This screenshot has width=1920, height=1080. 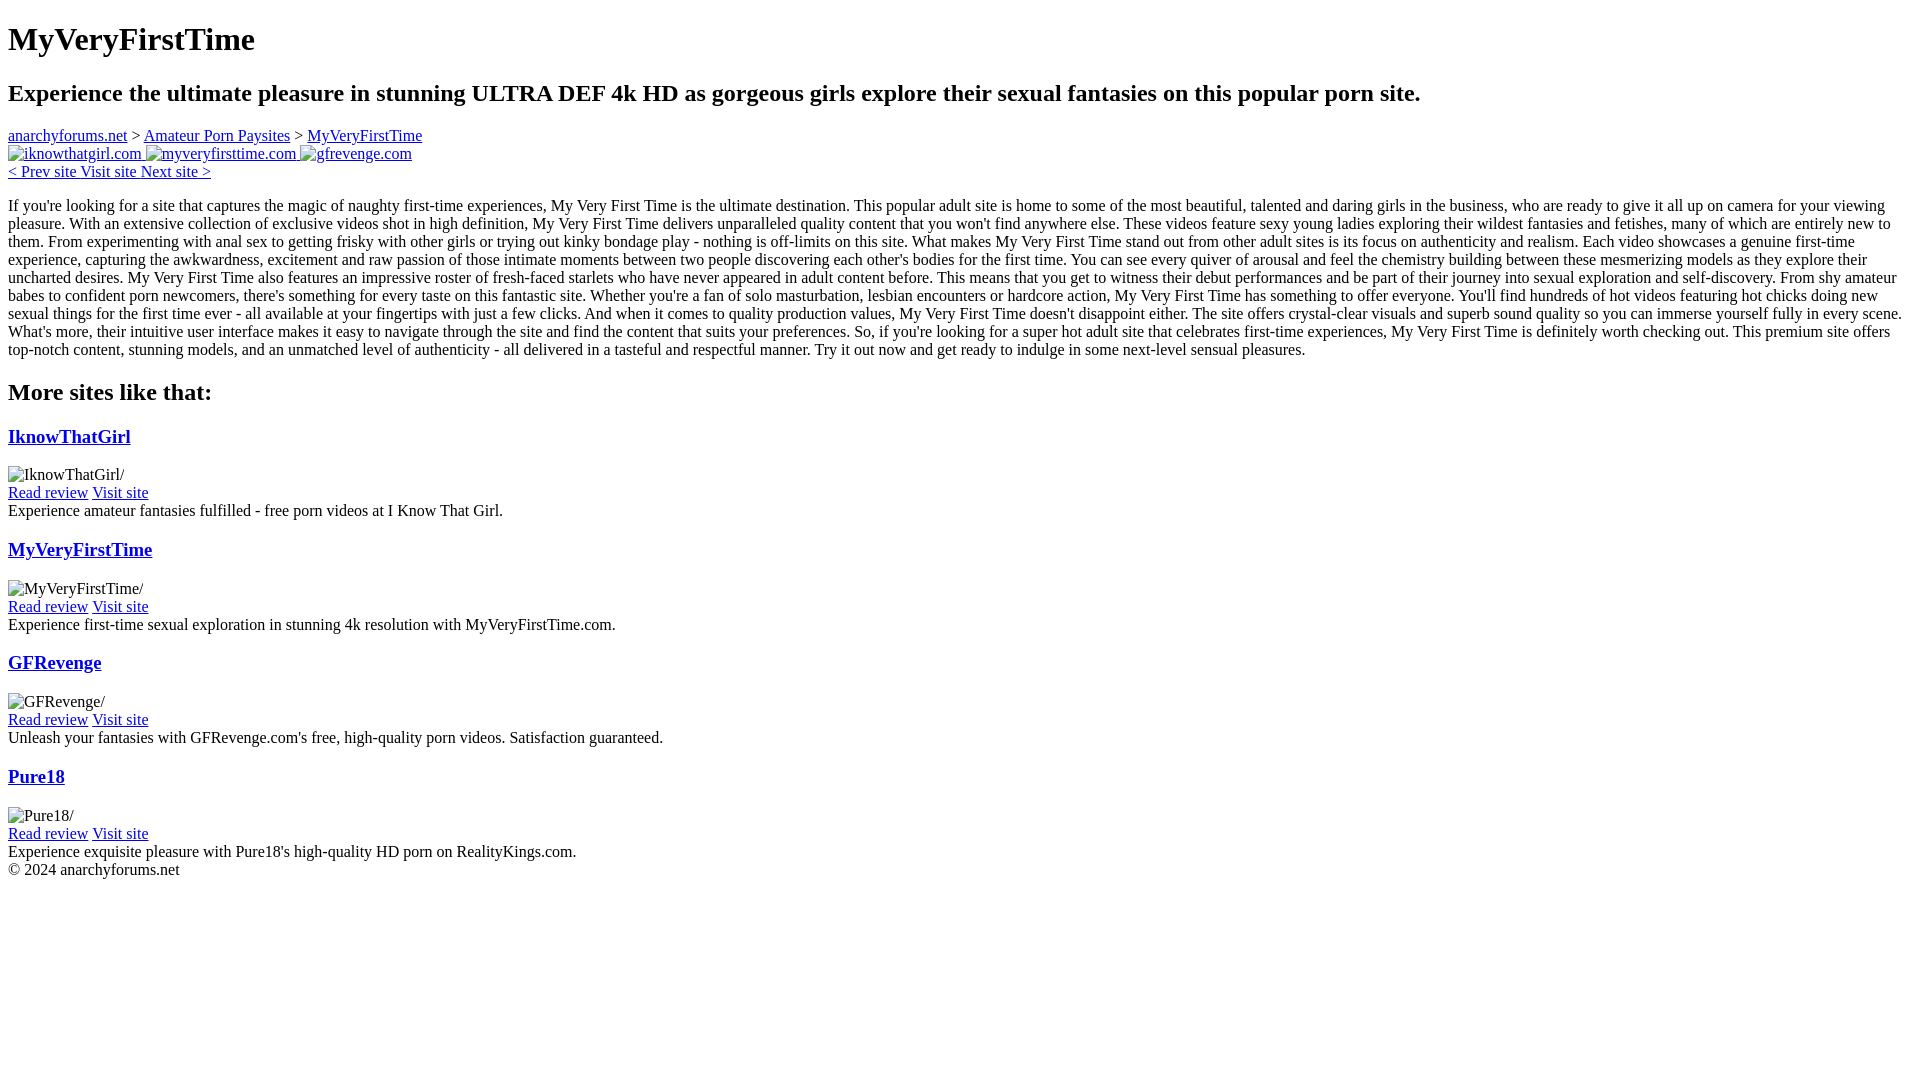 I want to click on MyVeryFirstTime, so click(x=364, y=135).